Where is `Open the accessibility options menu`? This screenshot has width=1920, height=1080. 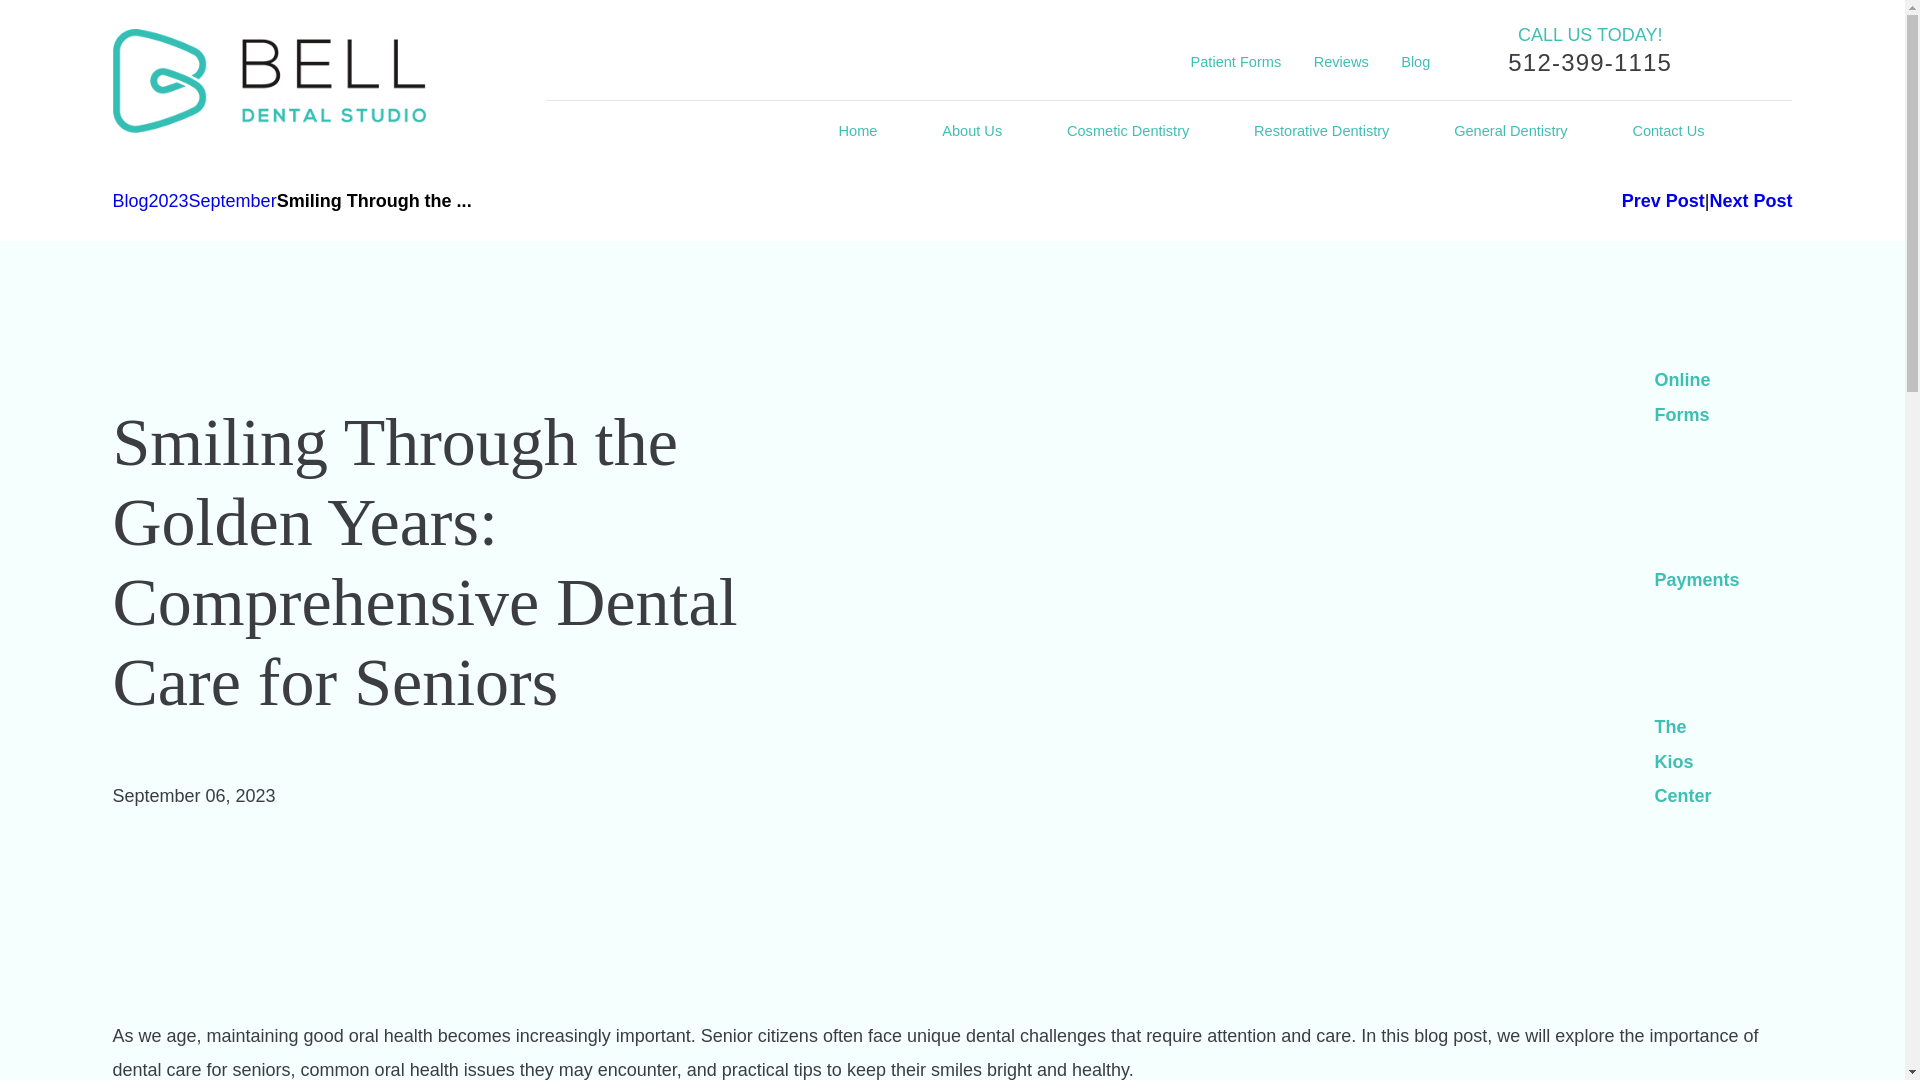
Open the accessibility options menu is located at coordinates (1878, 1052).